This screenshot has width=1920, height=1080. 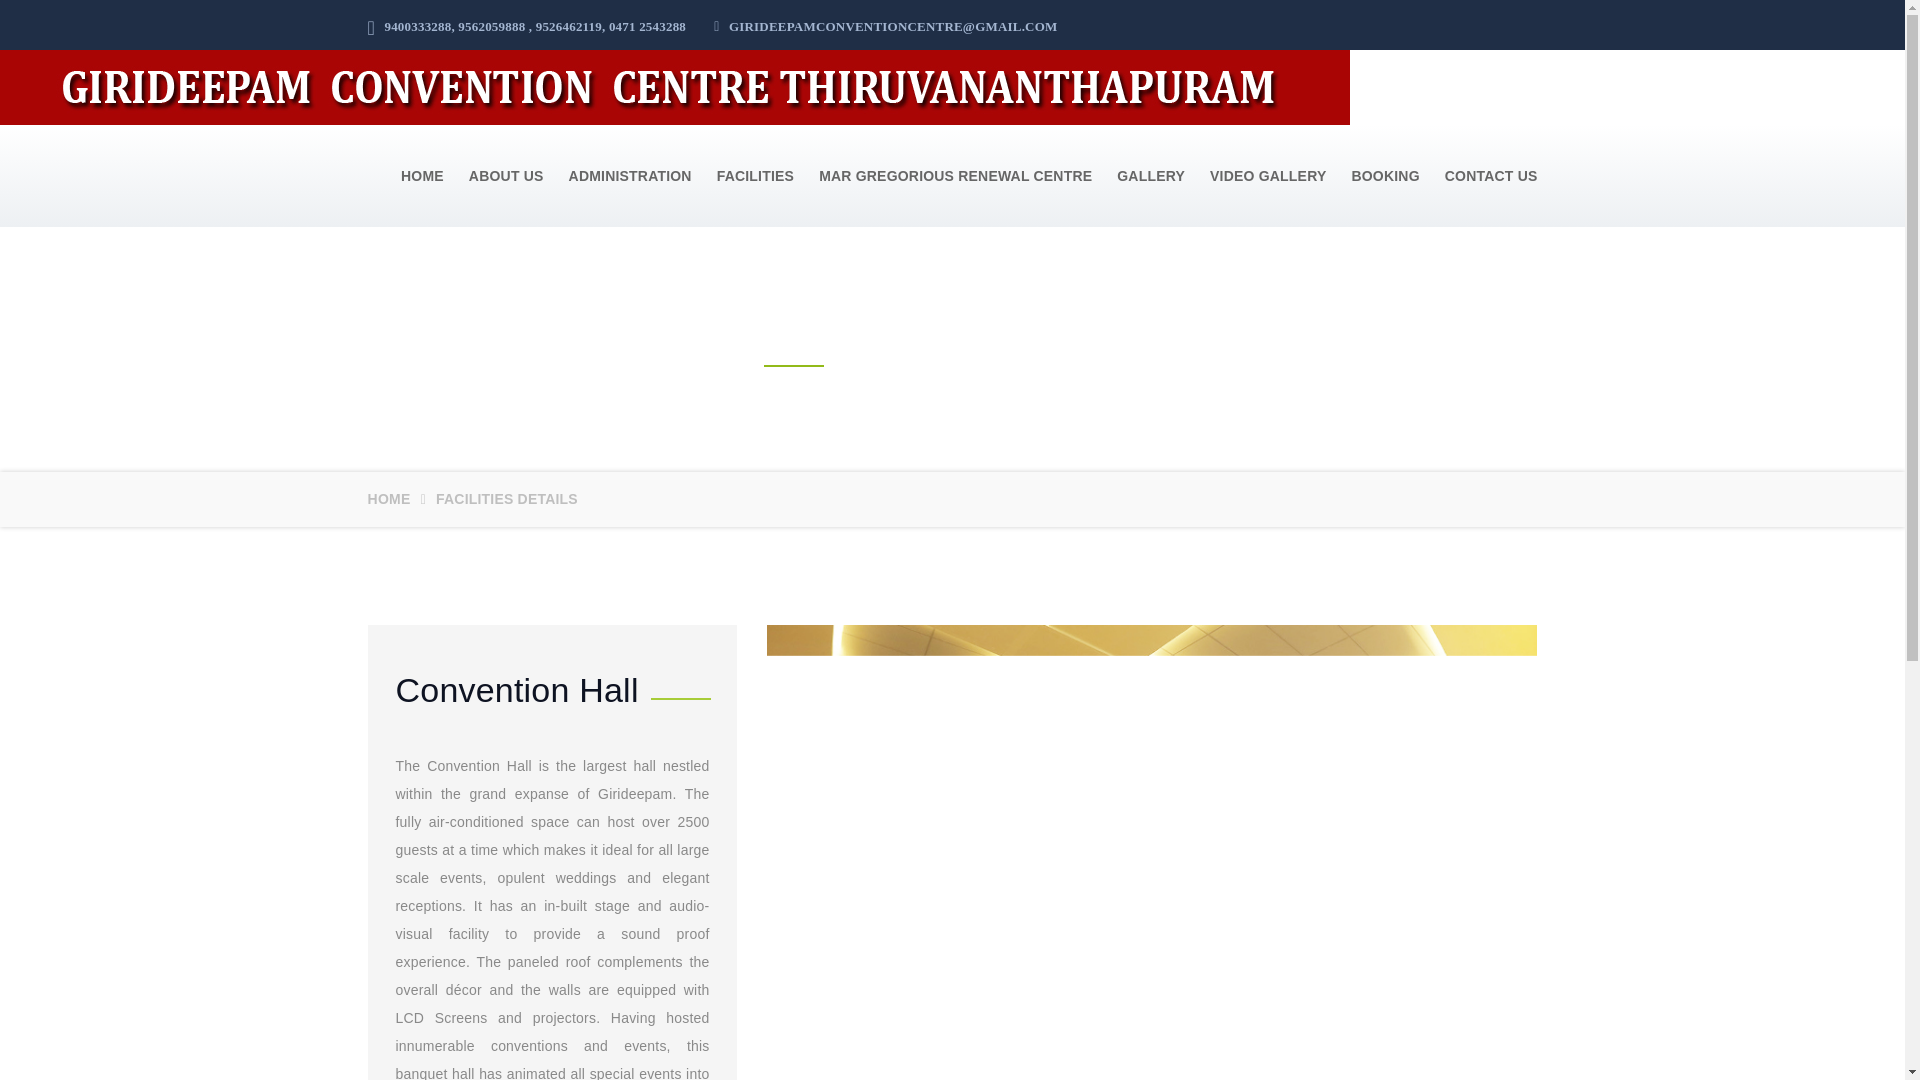 What do you see at coordinates (1255, 176) in the screenshot?
I see `VIDEO GALLERY` at bounding box center [1255, 176].